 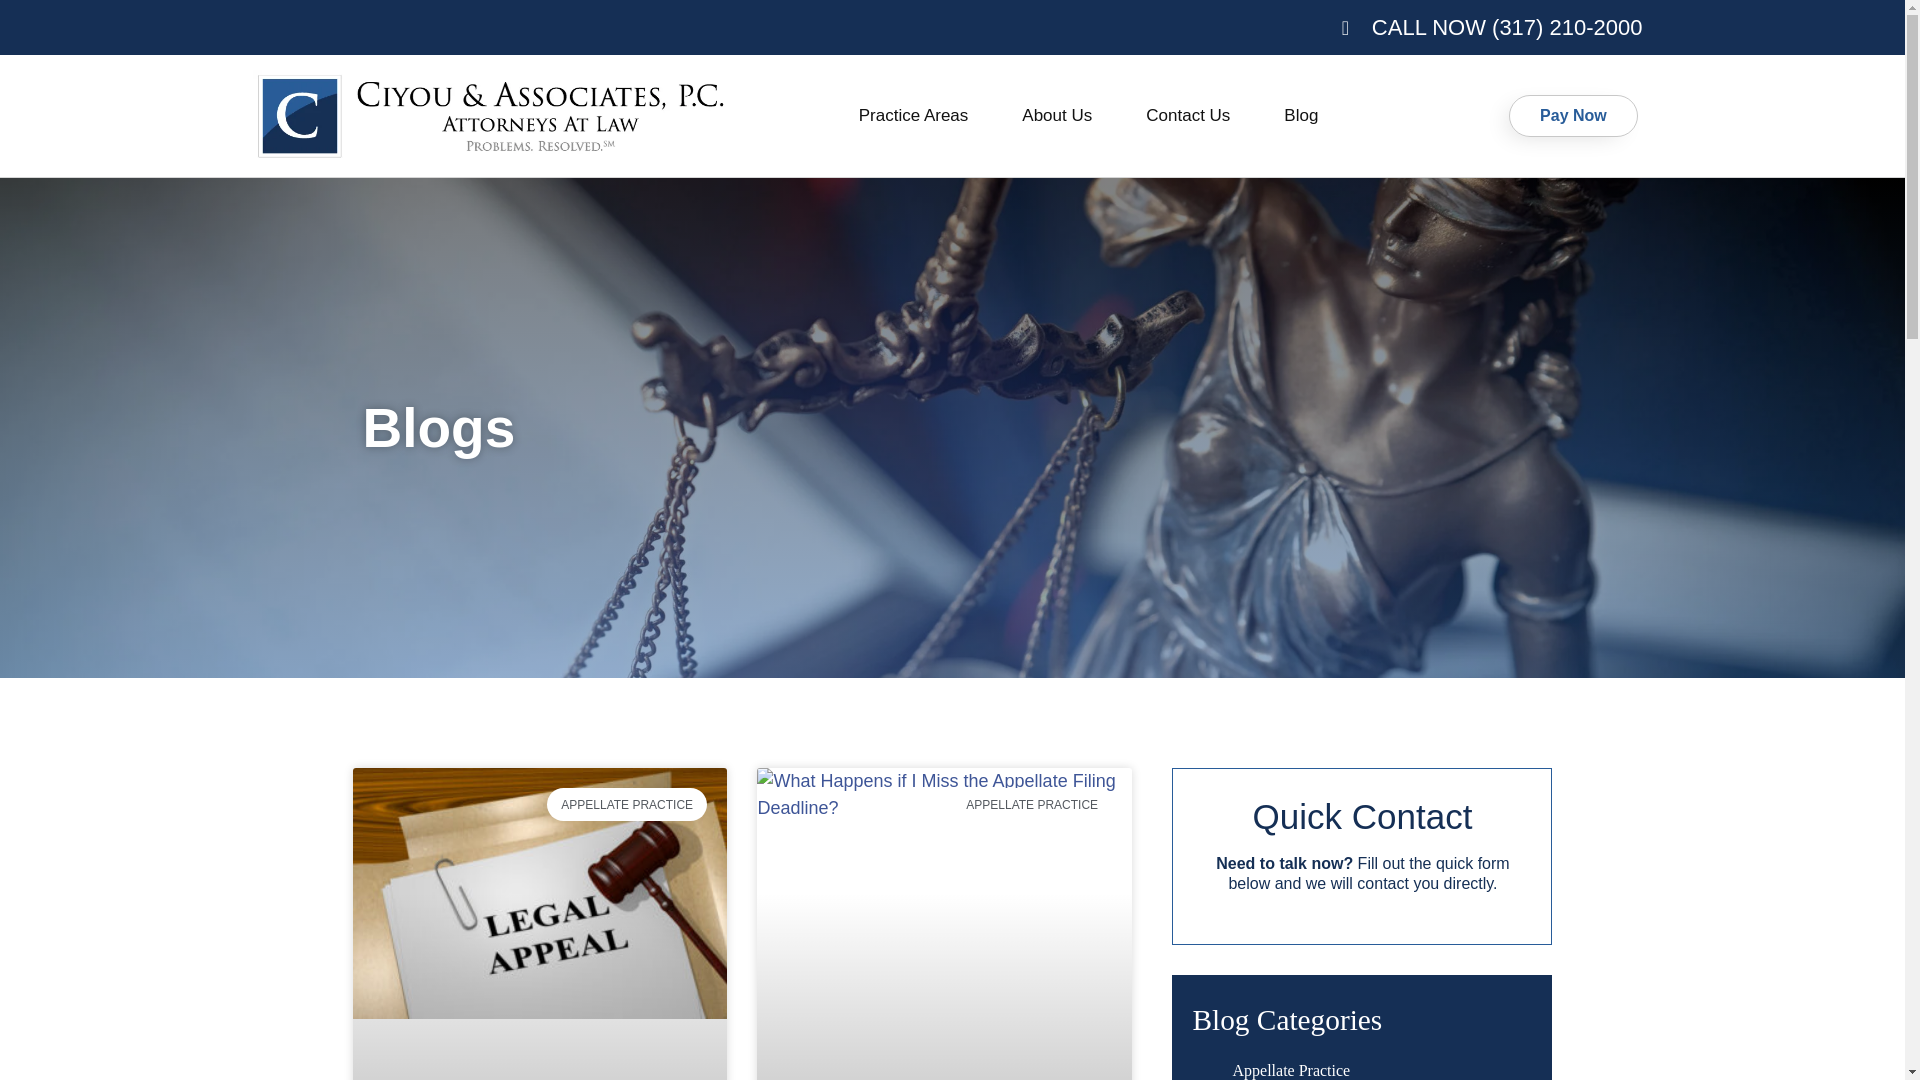 I want to click on Pay Now, so click(x=1573, y=116).